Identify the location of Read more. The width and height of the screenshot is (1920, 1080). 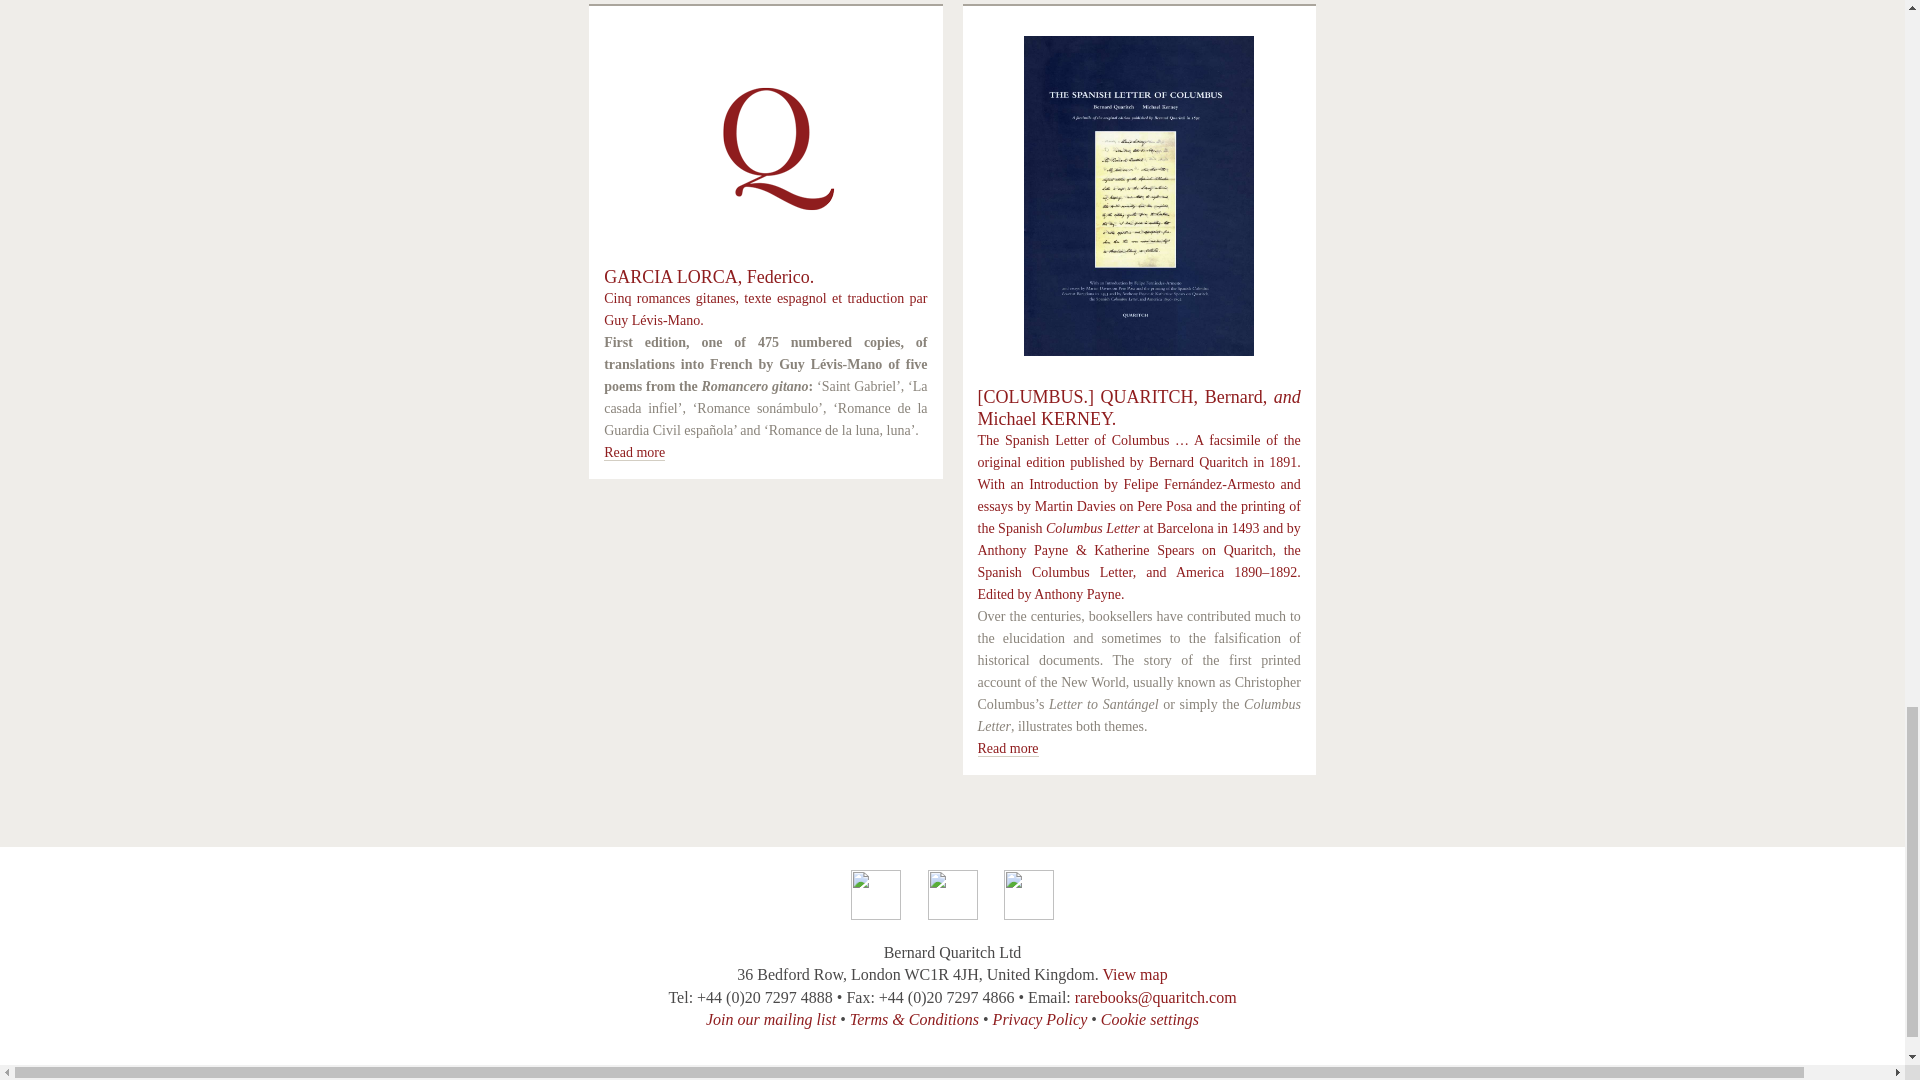
(634, 452).